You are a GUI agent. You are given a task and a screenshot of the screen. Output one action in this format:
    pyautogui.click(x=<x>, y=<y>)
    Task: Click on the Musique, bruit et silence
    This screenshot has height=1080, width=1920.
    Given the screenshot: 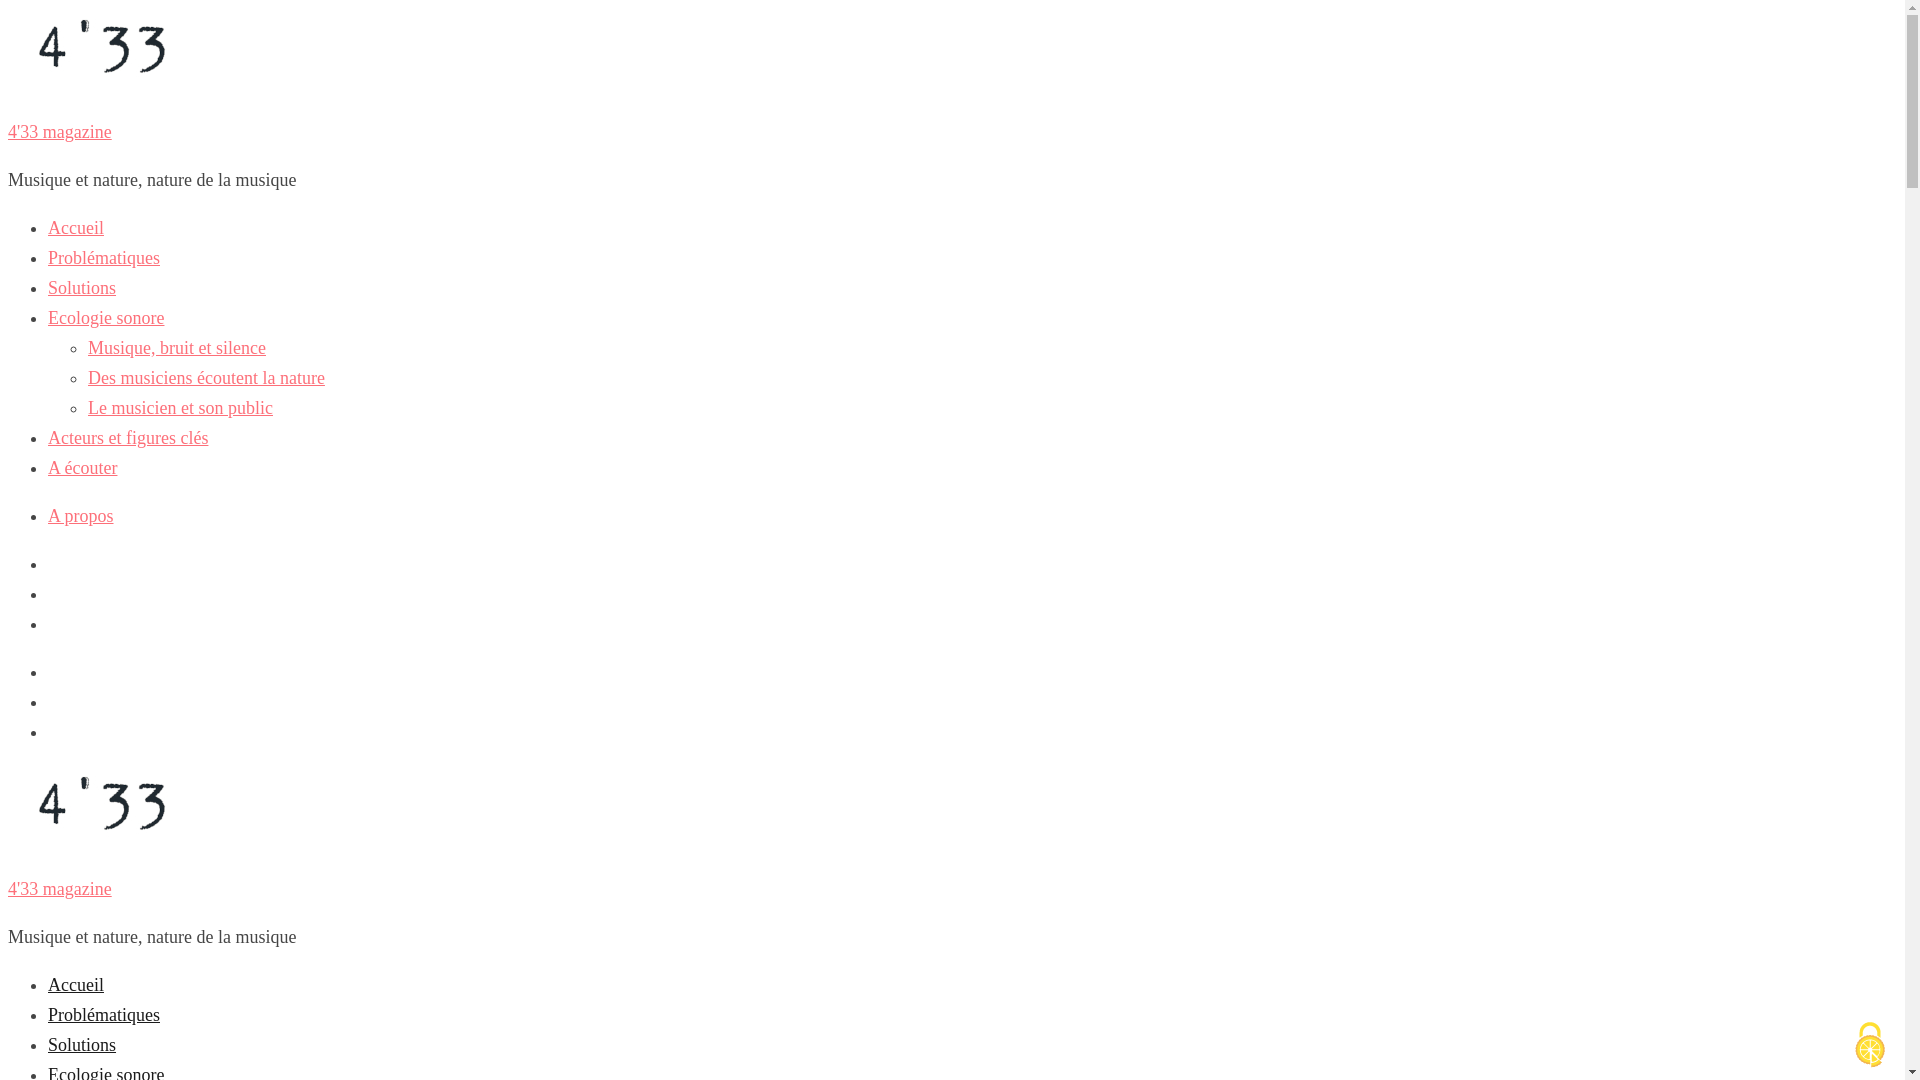 What is the action you would take?
    pyautogui.click(x=177, y=348)
    